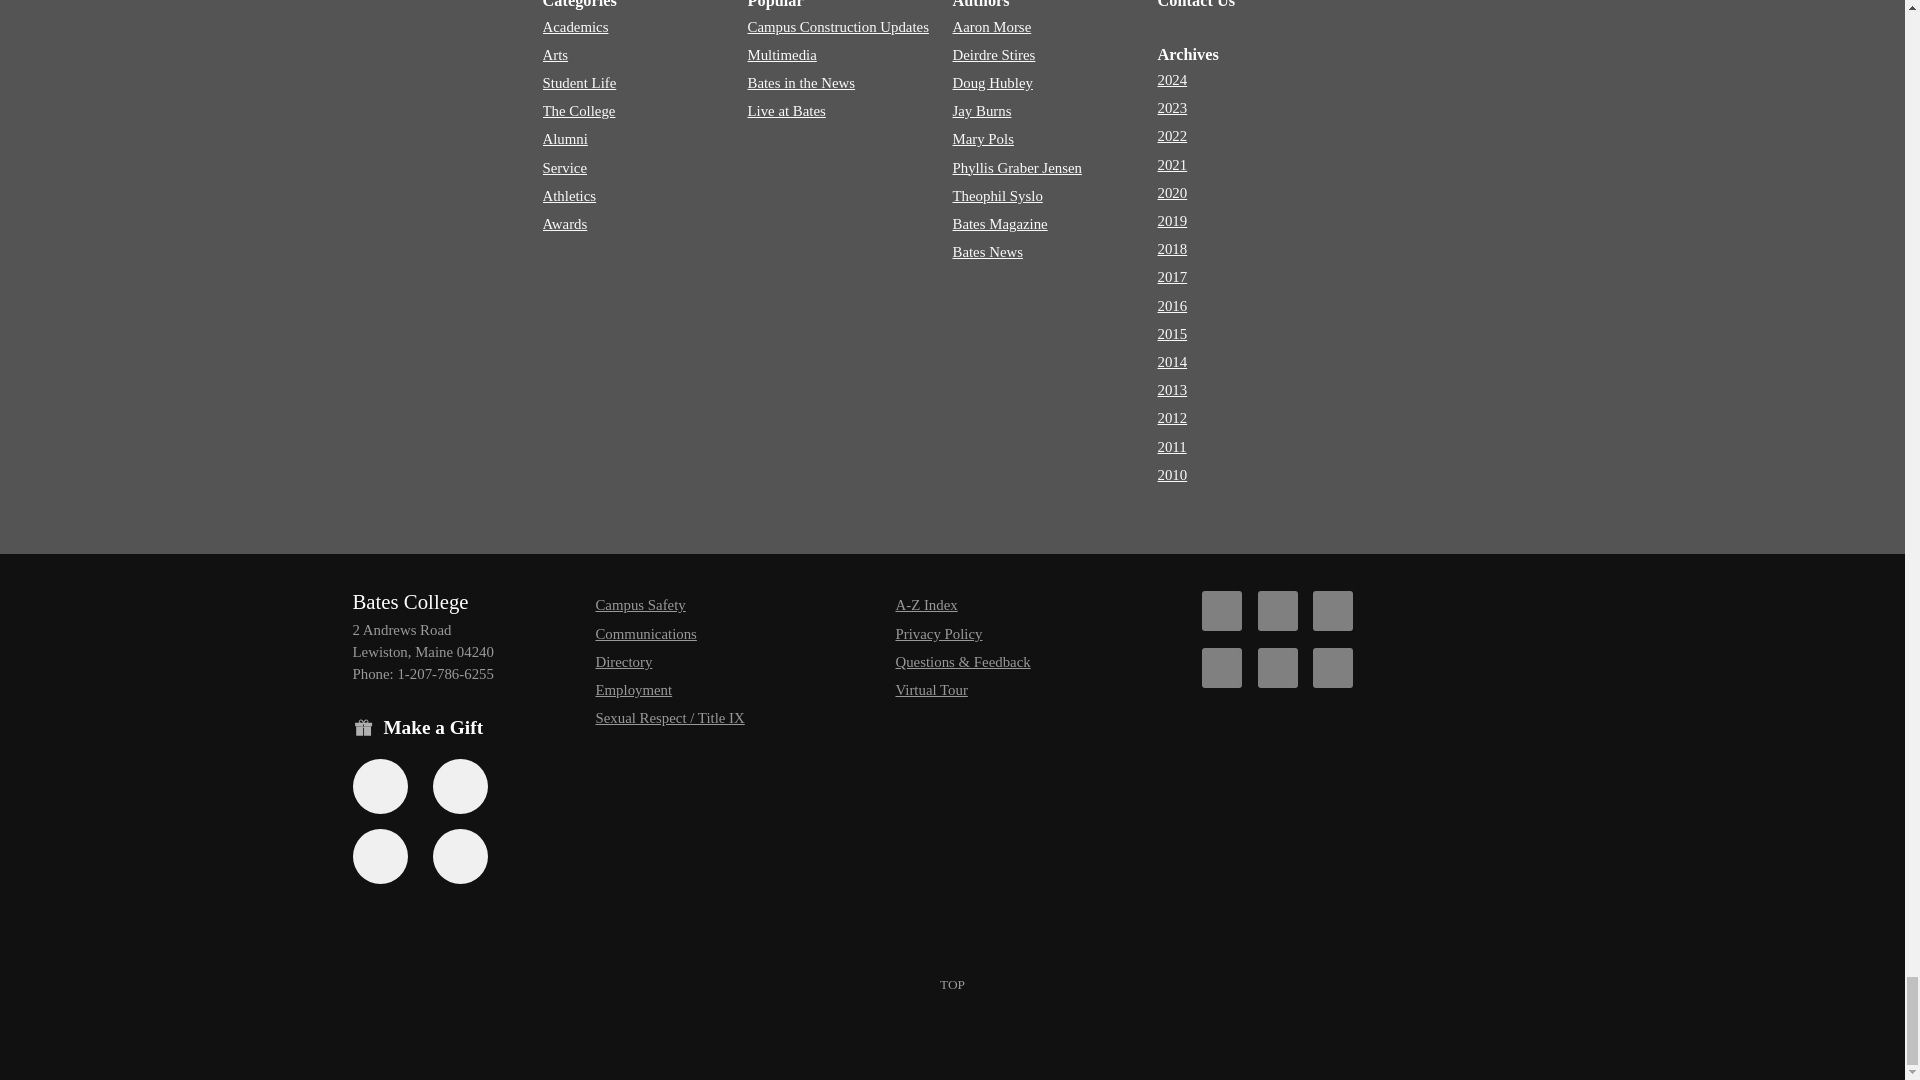  What do you see at coordinates (379, 856) in the screenshot?
I see `Use your PayPal account to make a gift.` at bounding box center [379, 856].